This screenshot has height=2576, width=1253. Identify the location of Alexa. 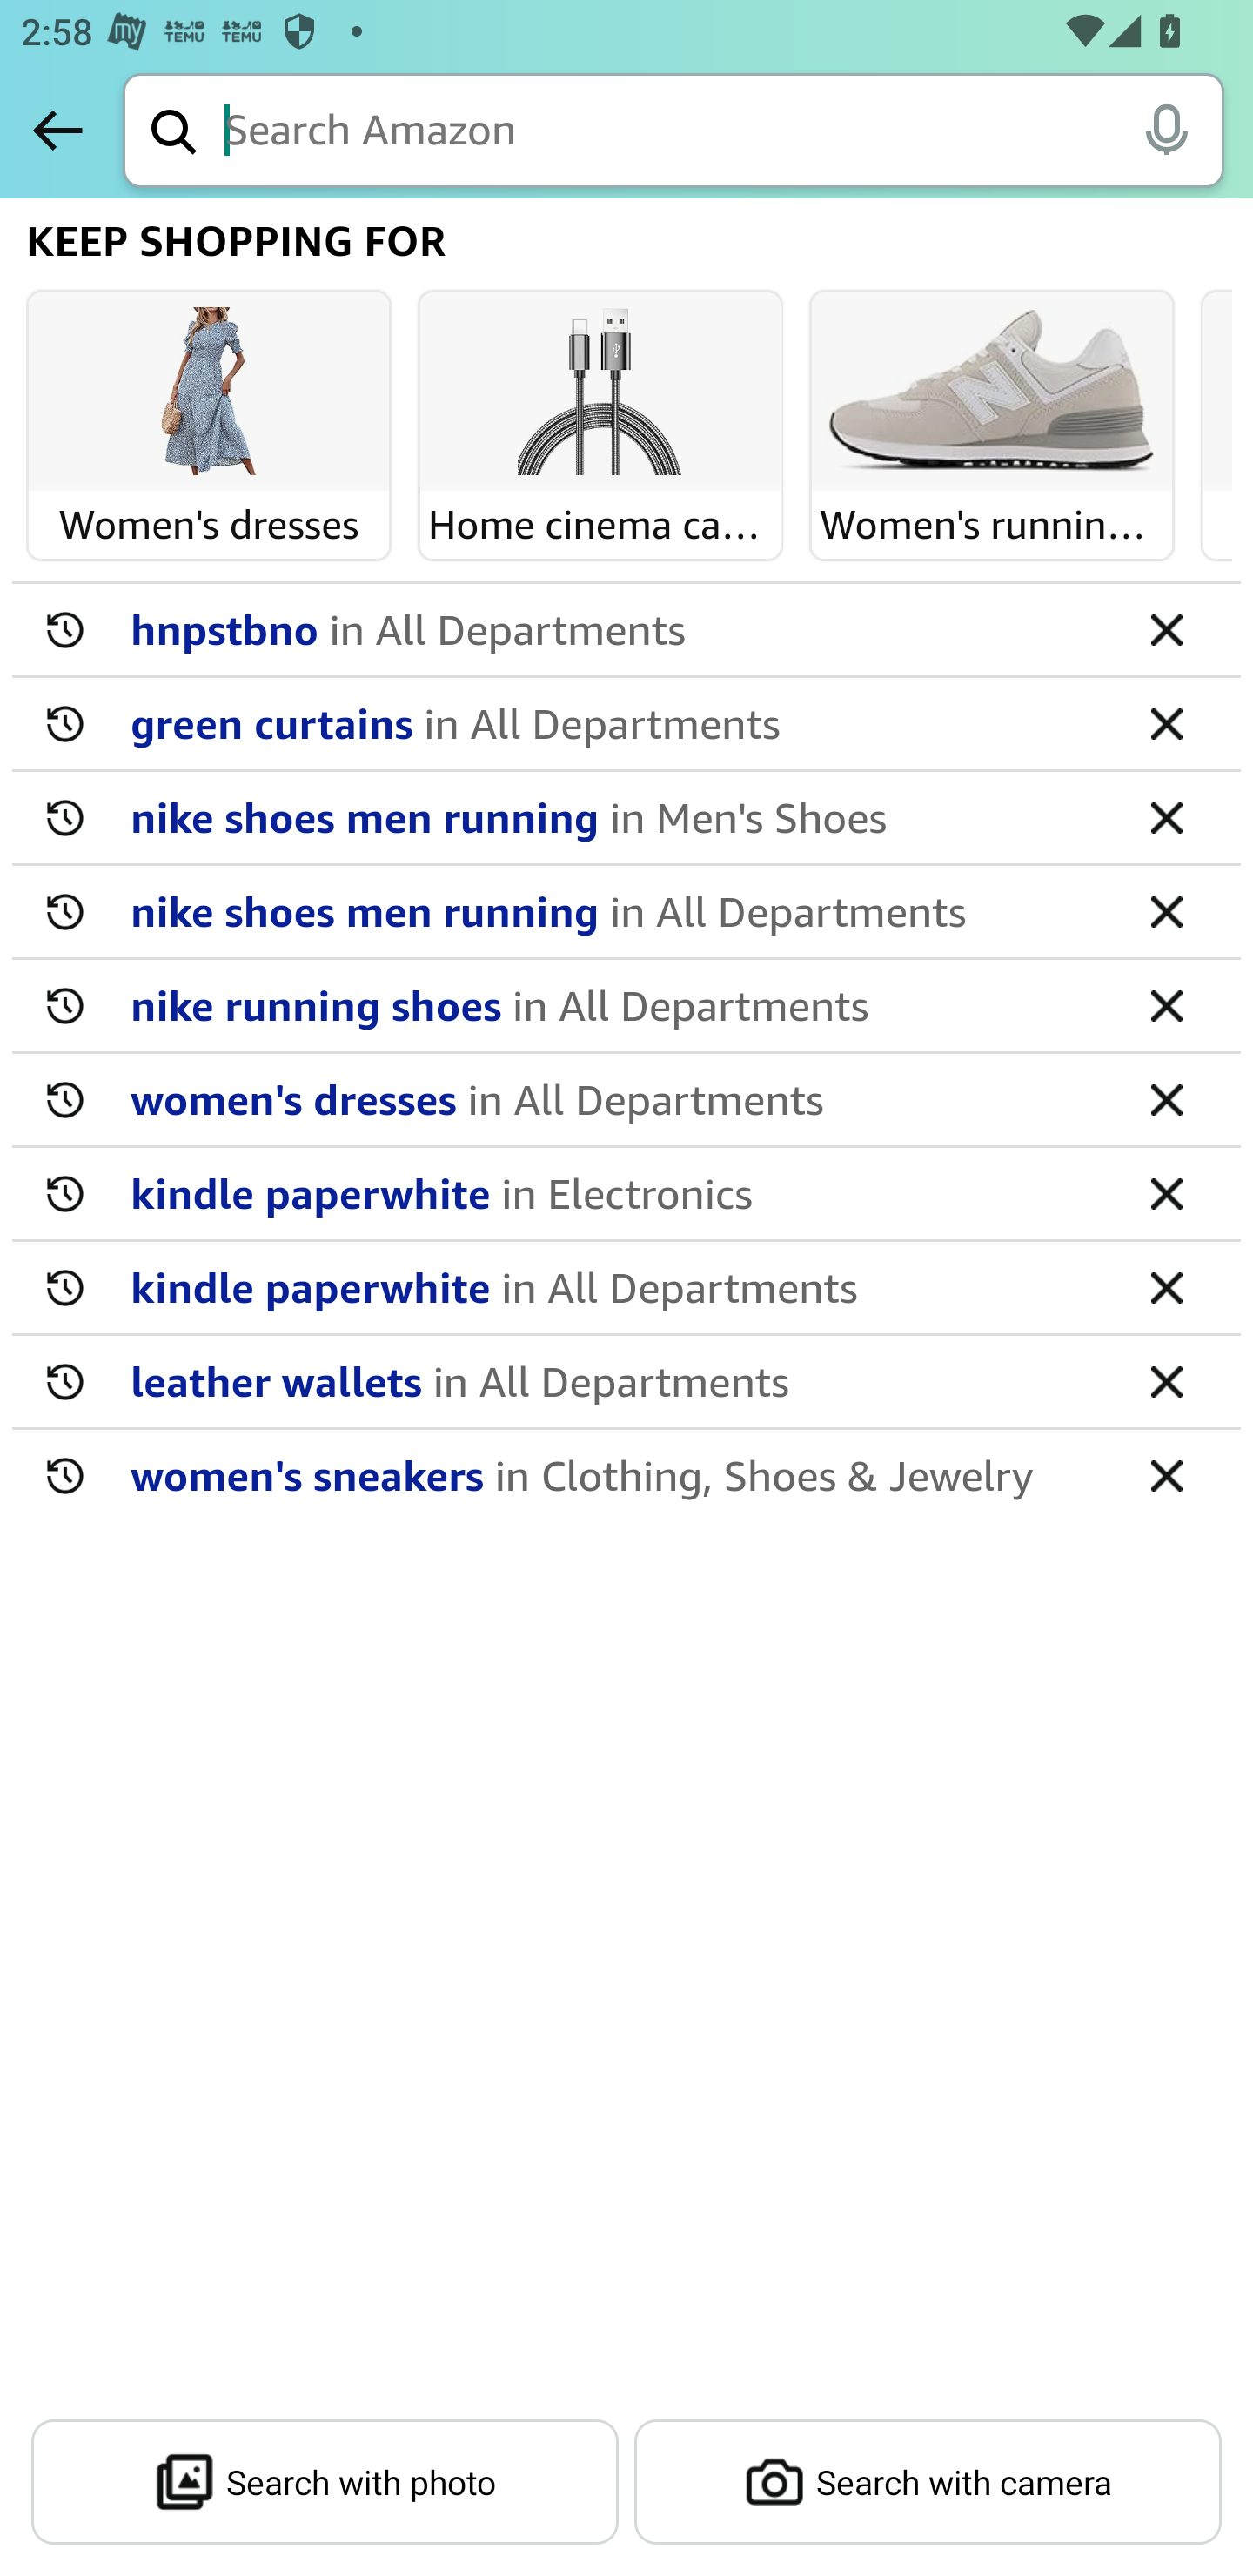
(1166, 129).